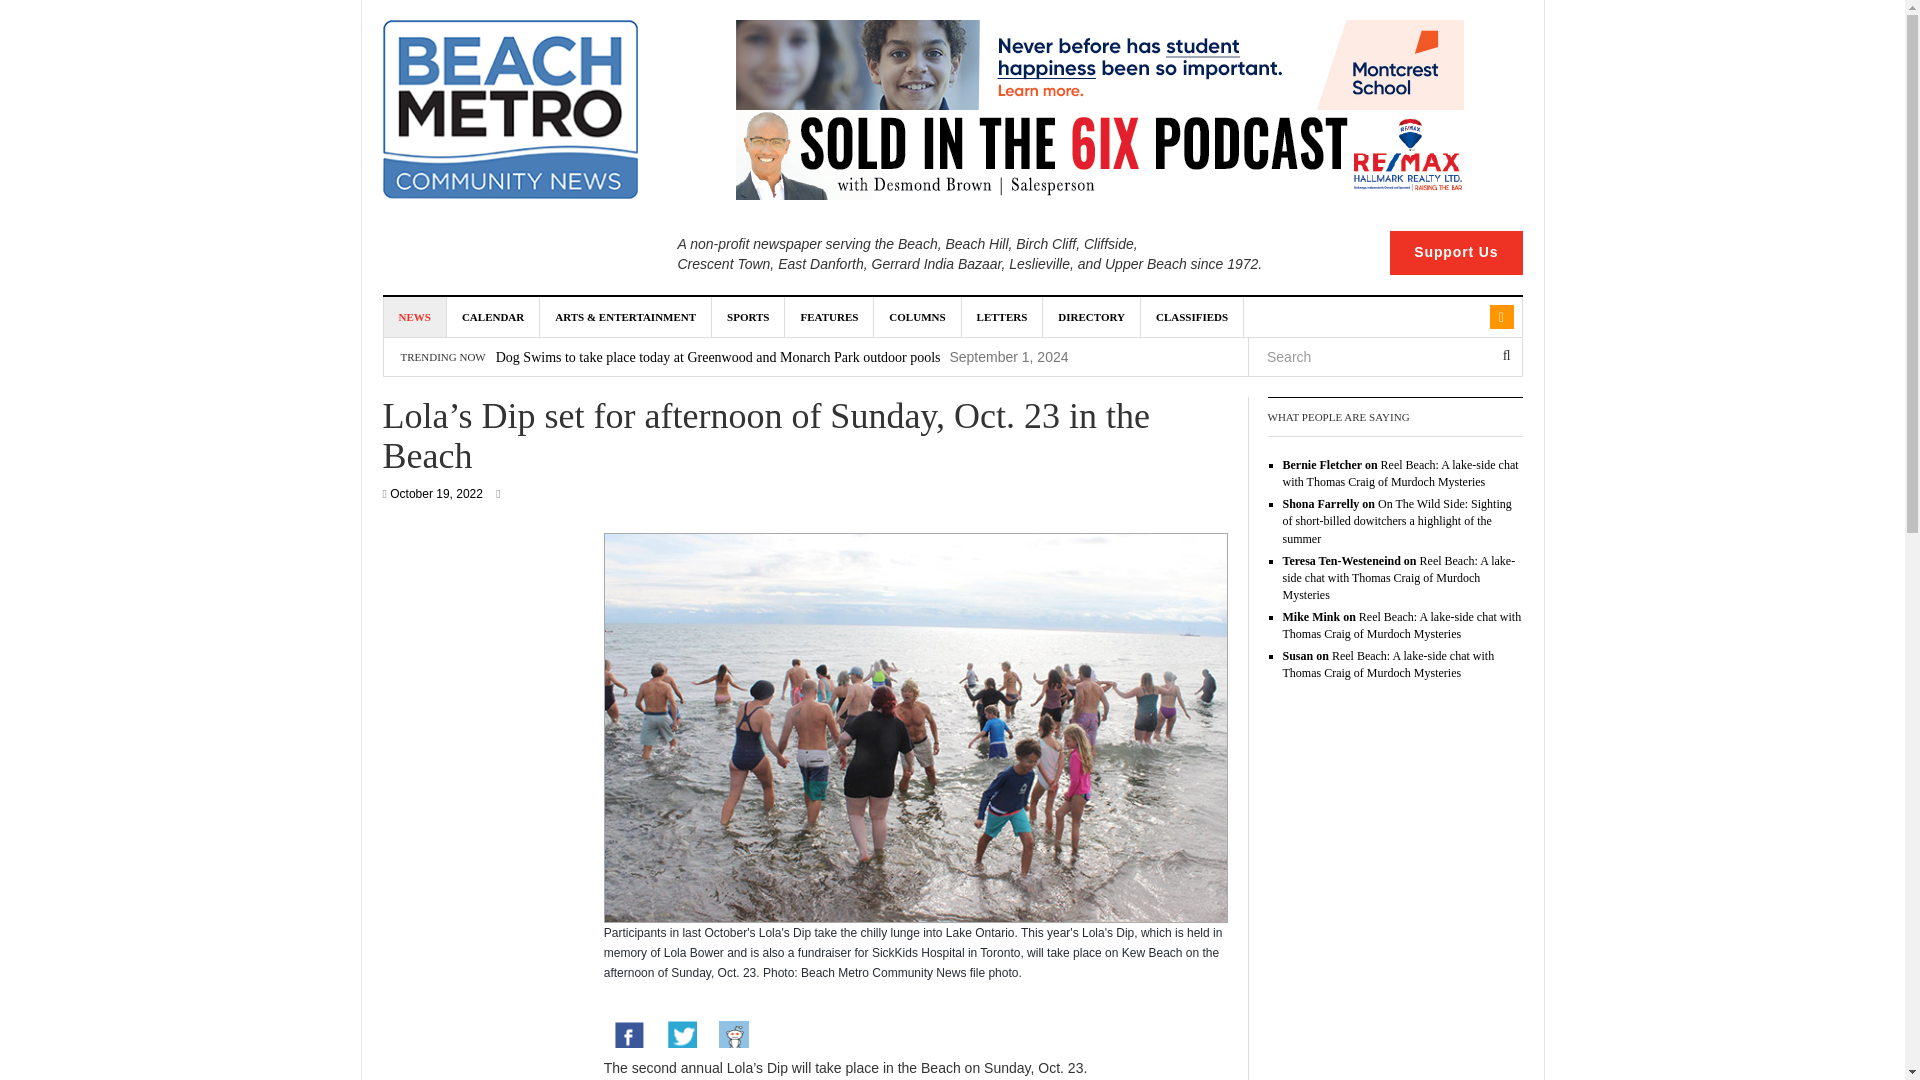 The width and height of the screenshot is (1920, 1080). I want to click on NEWS, so click(416, 316).